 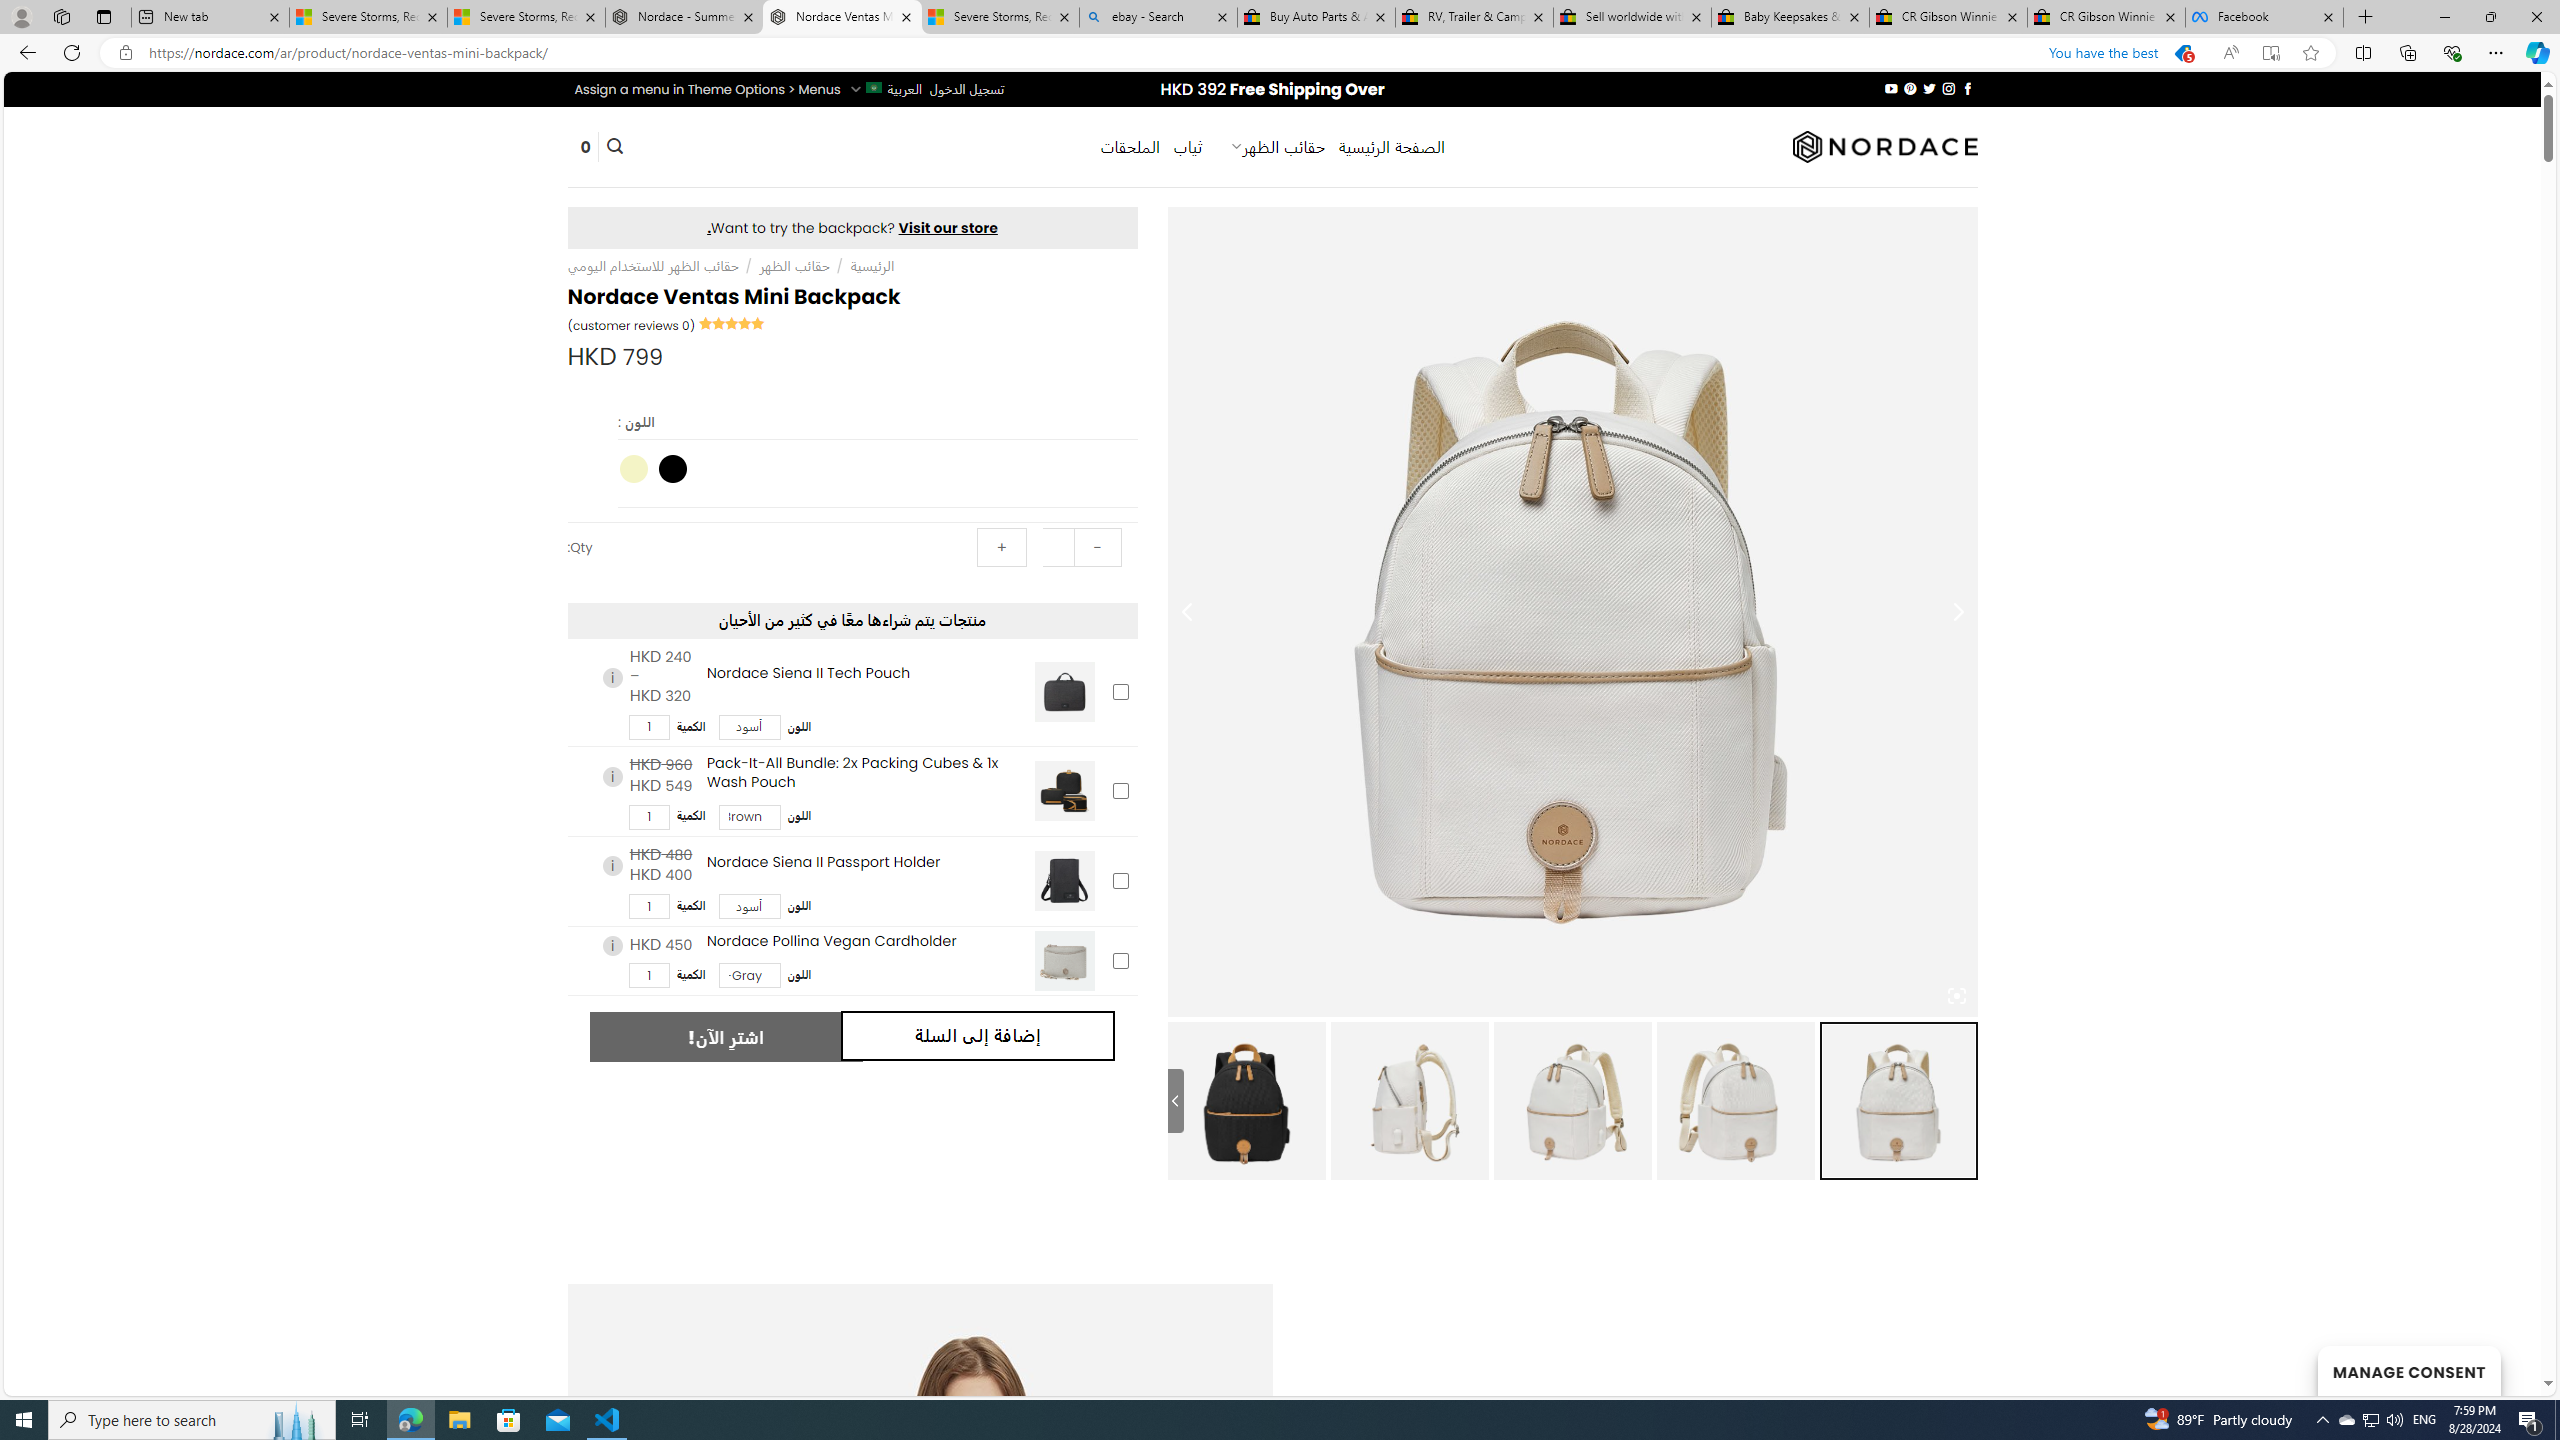 What do you see at coordinates (1002, 548) in the screenshot?
I see `+` at bounding box center [1002, 548].